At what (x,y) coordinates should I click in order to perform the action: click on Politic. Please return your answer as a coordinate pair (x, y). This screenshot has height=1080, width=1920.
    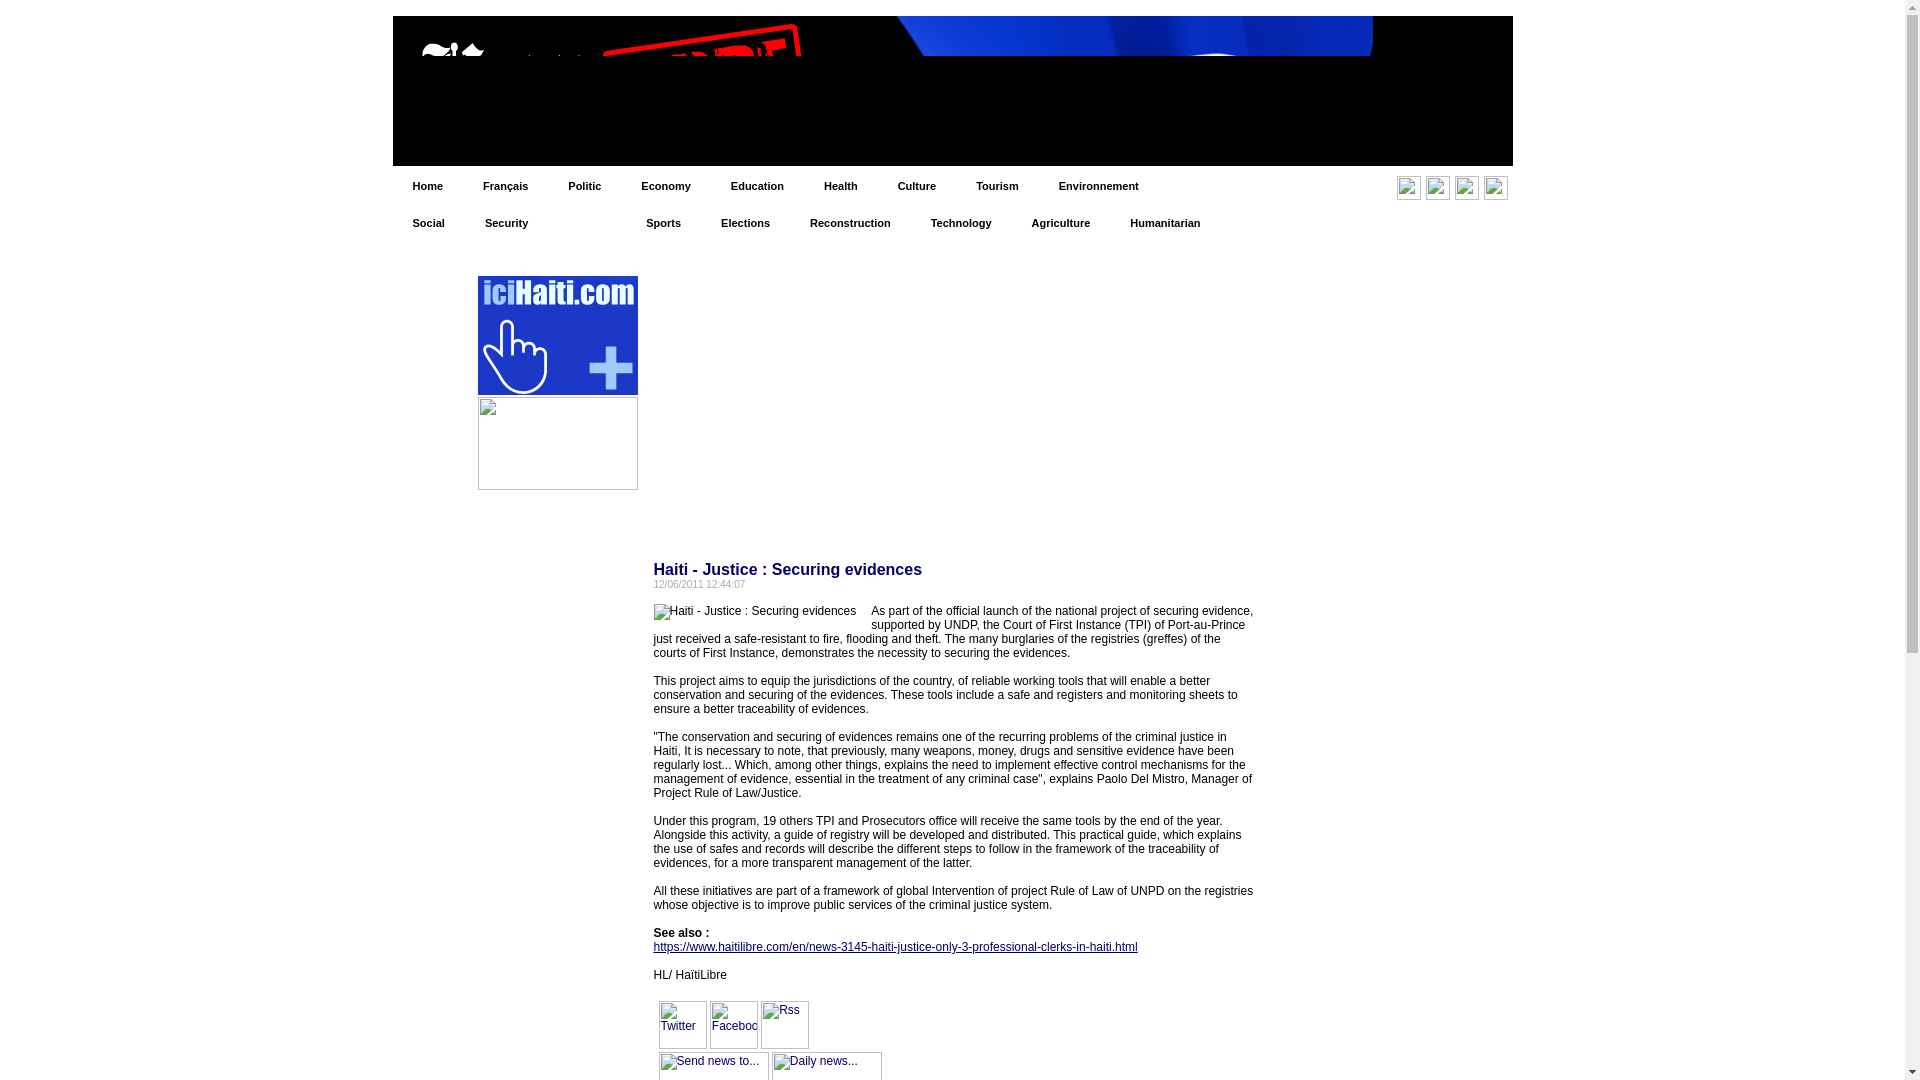
    Looking at the image, I should click on (584, 186).